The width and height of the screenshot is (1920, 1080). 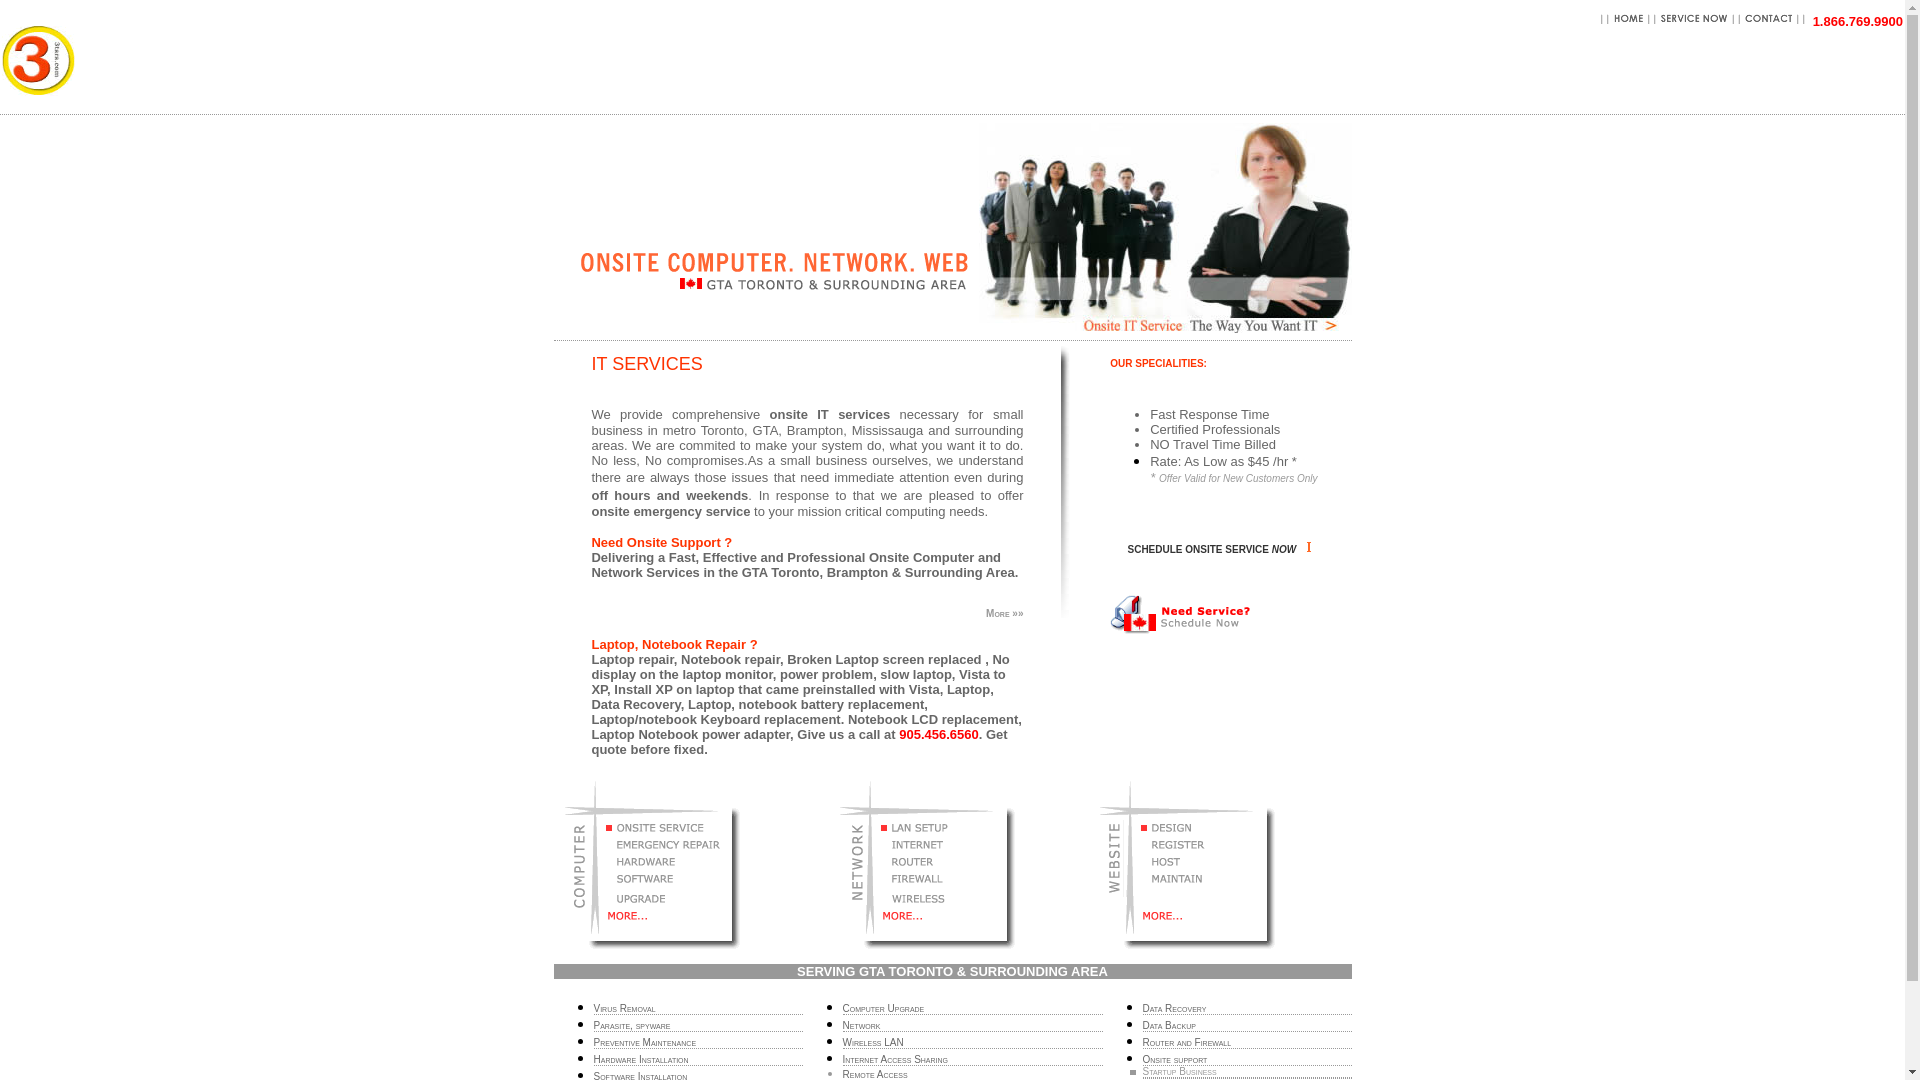 I want to click on Computer Upgrade, so click(x=883, y=1008).